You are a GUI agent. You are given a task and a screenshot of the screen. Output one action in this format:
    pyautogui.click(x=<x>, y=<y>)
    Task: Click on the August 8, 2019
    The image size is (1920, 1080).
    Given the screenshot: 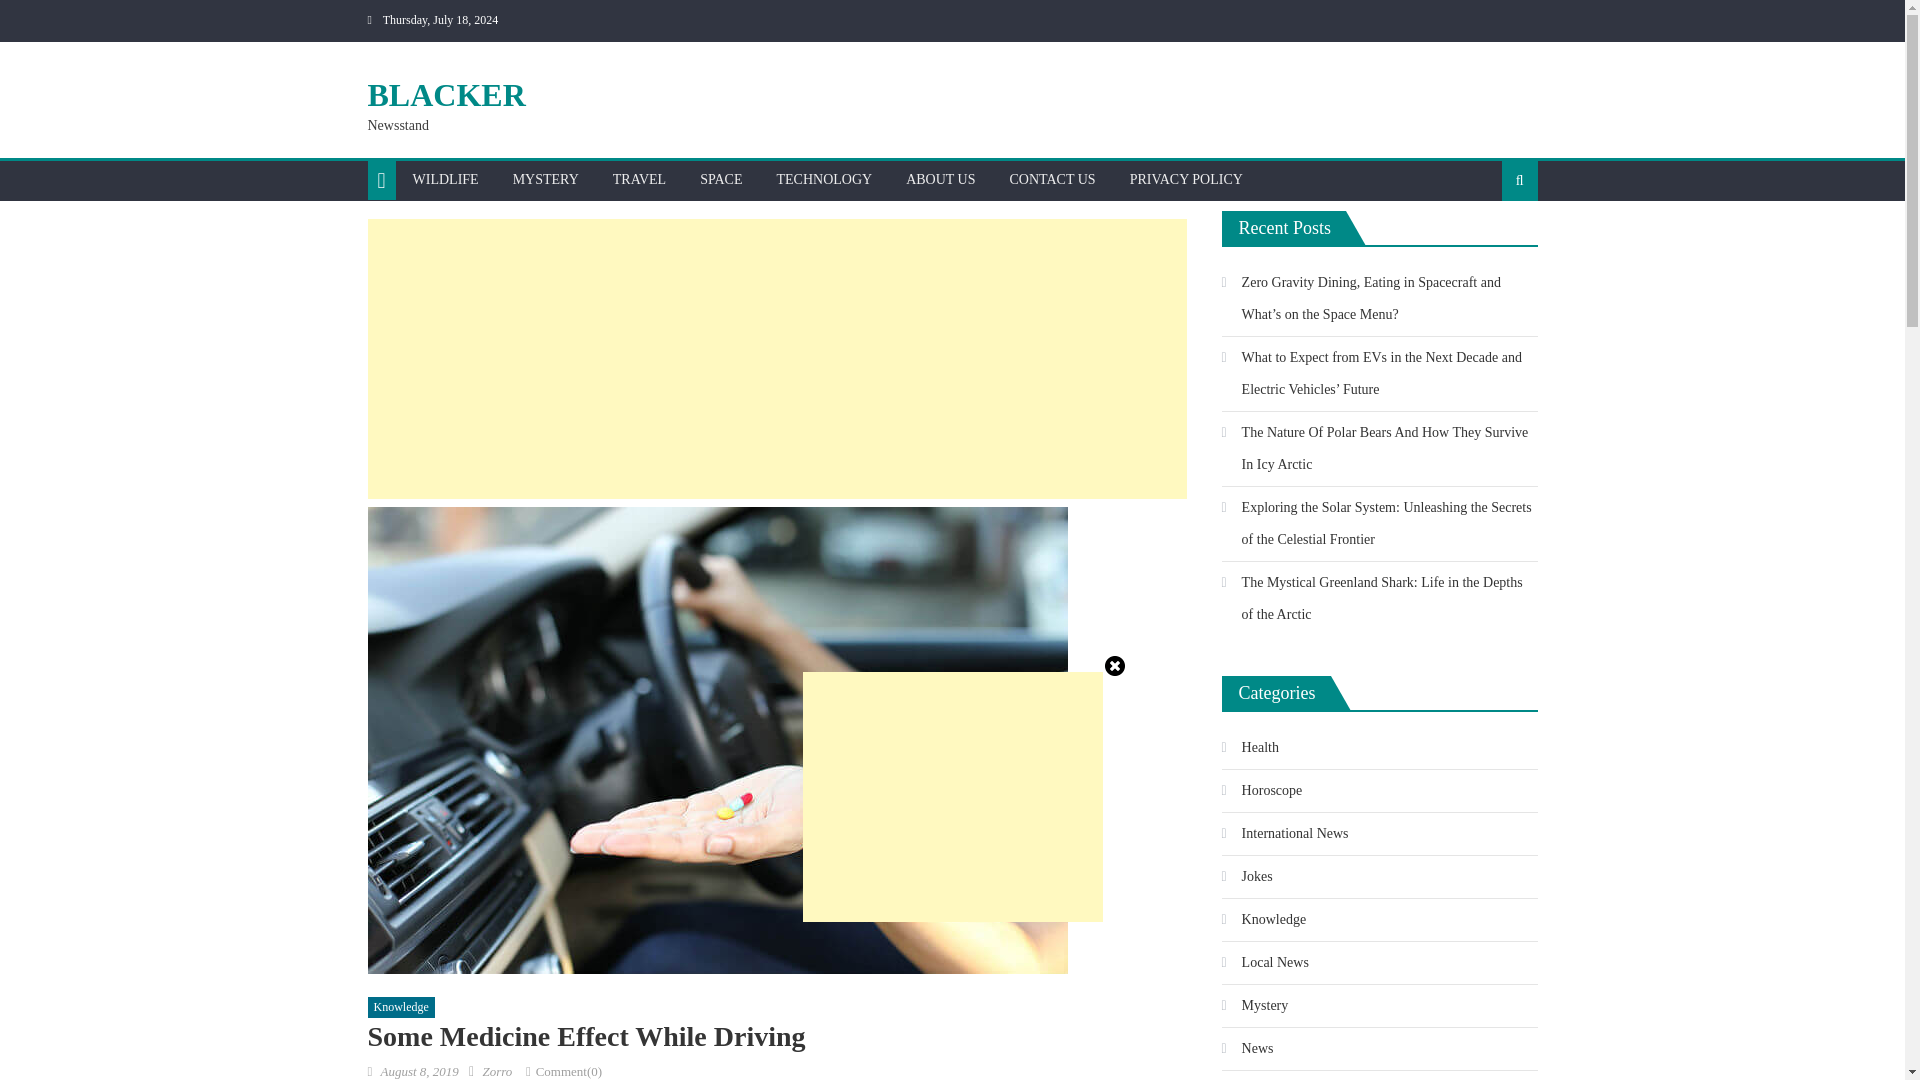 What is the action you would take?
    pyautogui.click(x=419, y=1070)
    